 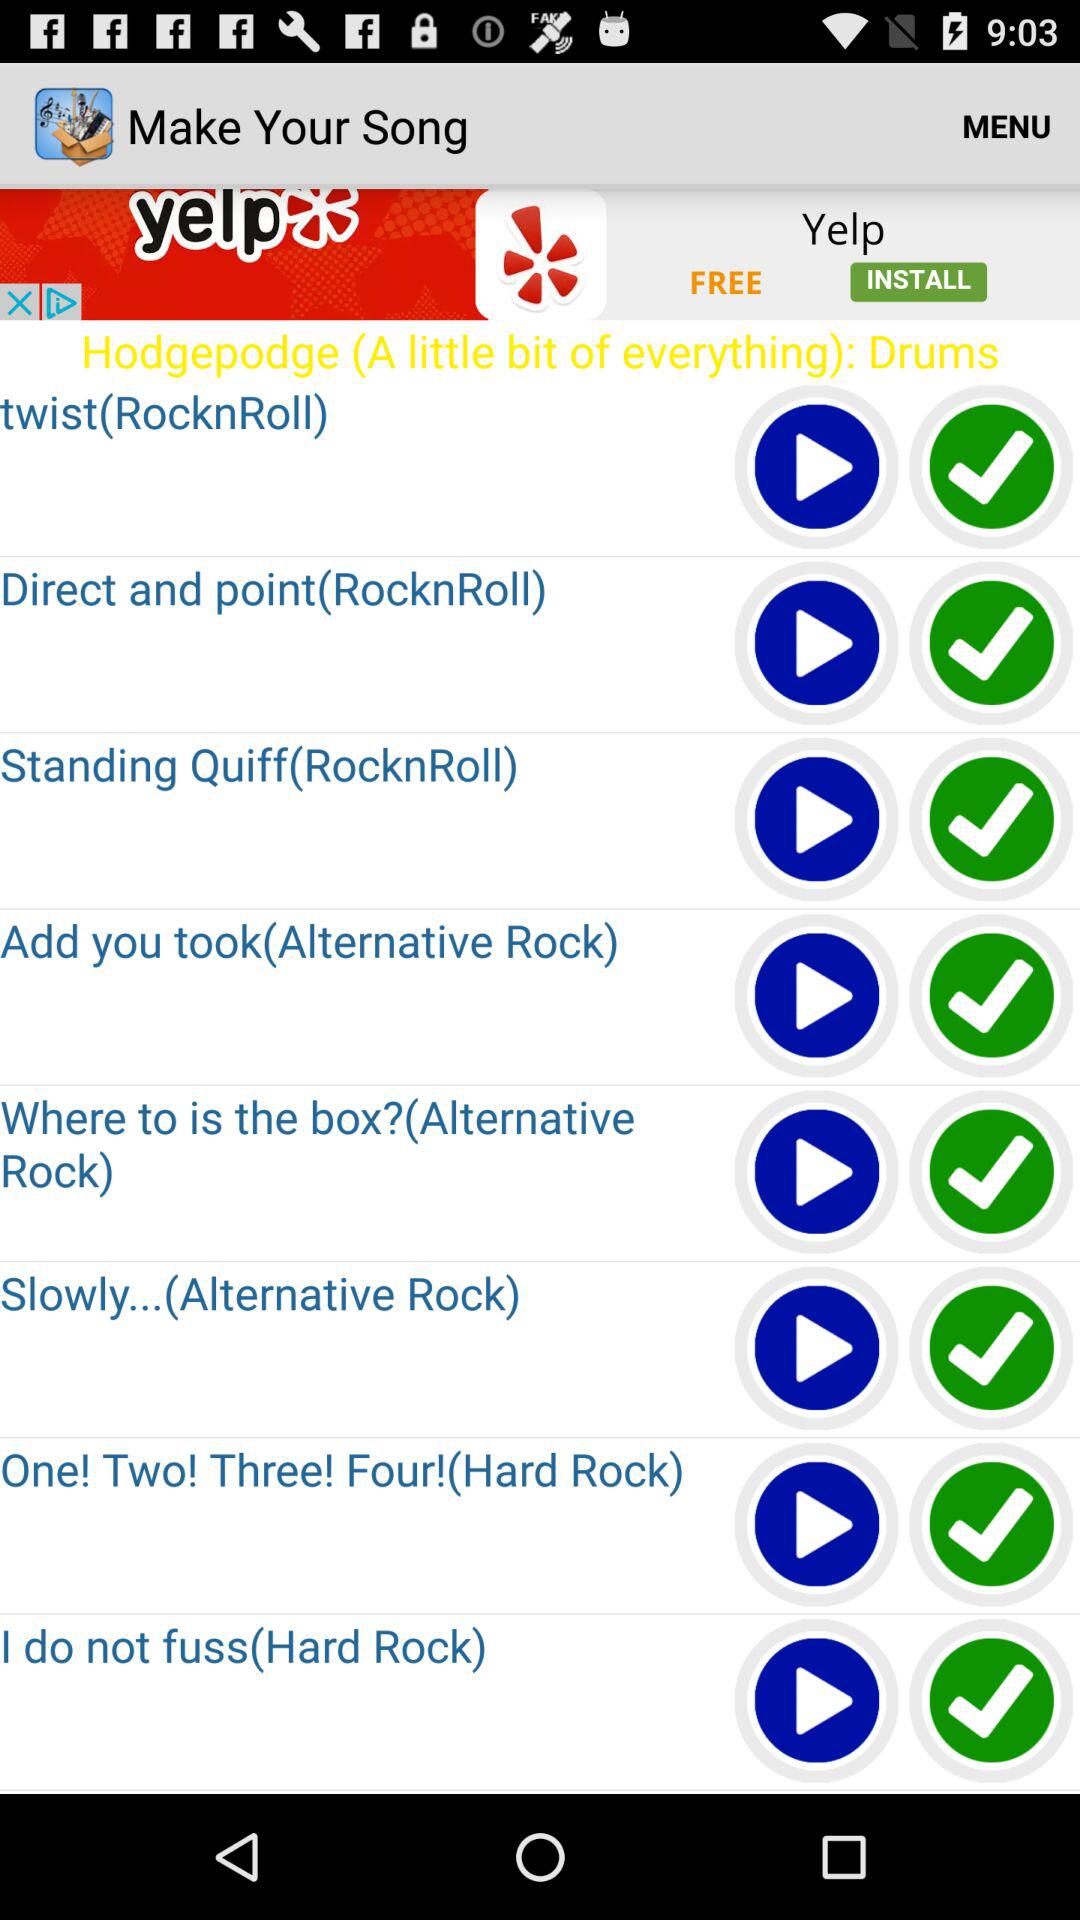 I want to click on select sound, so click(x=992, y=820).